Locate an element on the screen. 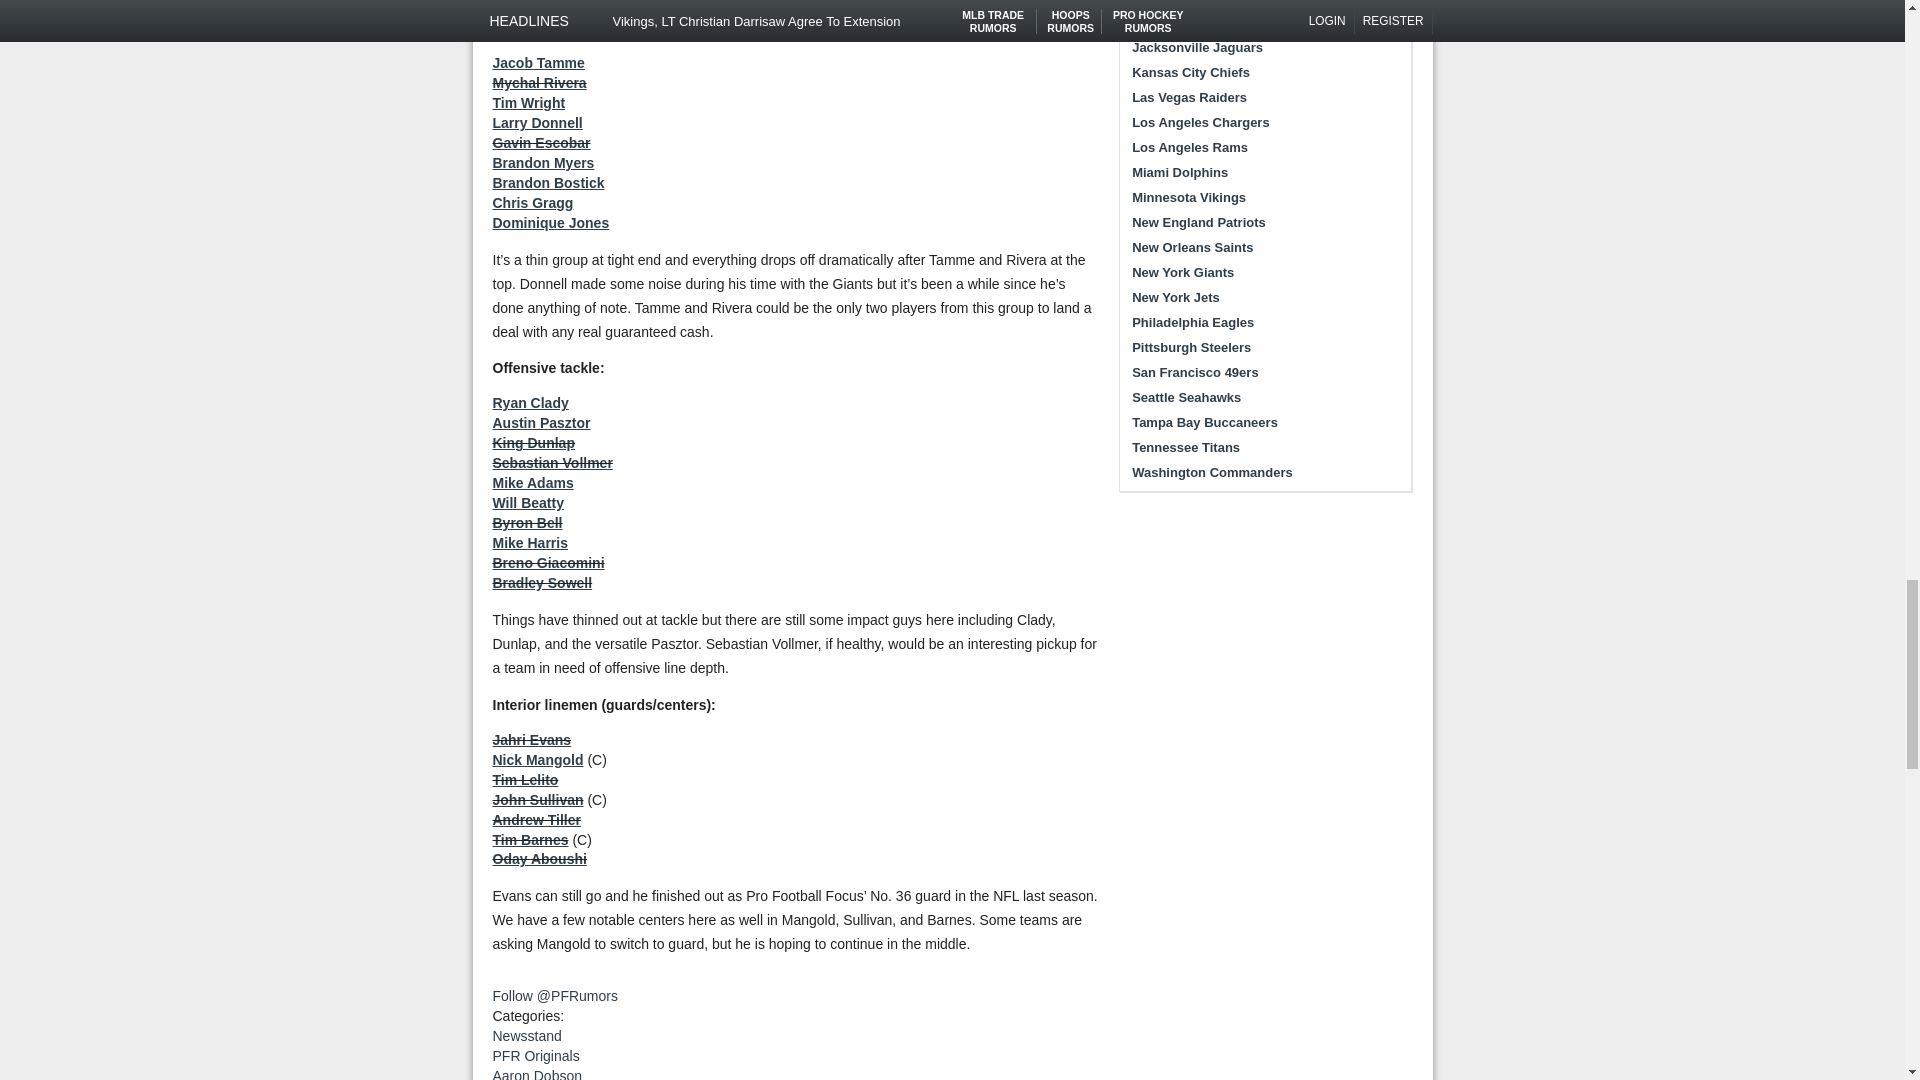 This screenshot has width=1920, height=1080. View all posts in PFR Originals is located at coordinates (535, 1055).